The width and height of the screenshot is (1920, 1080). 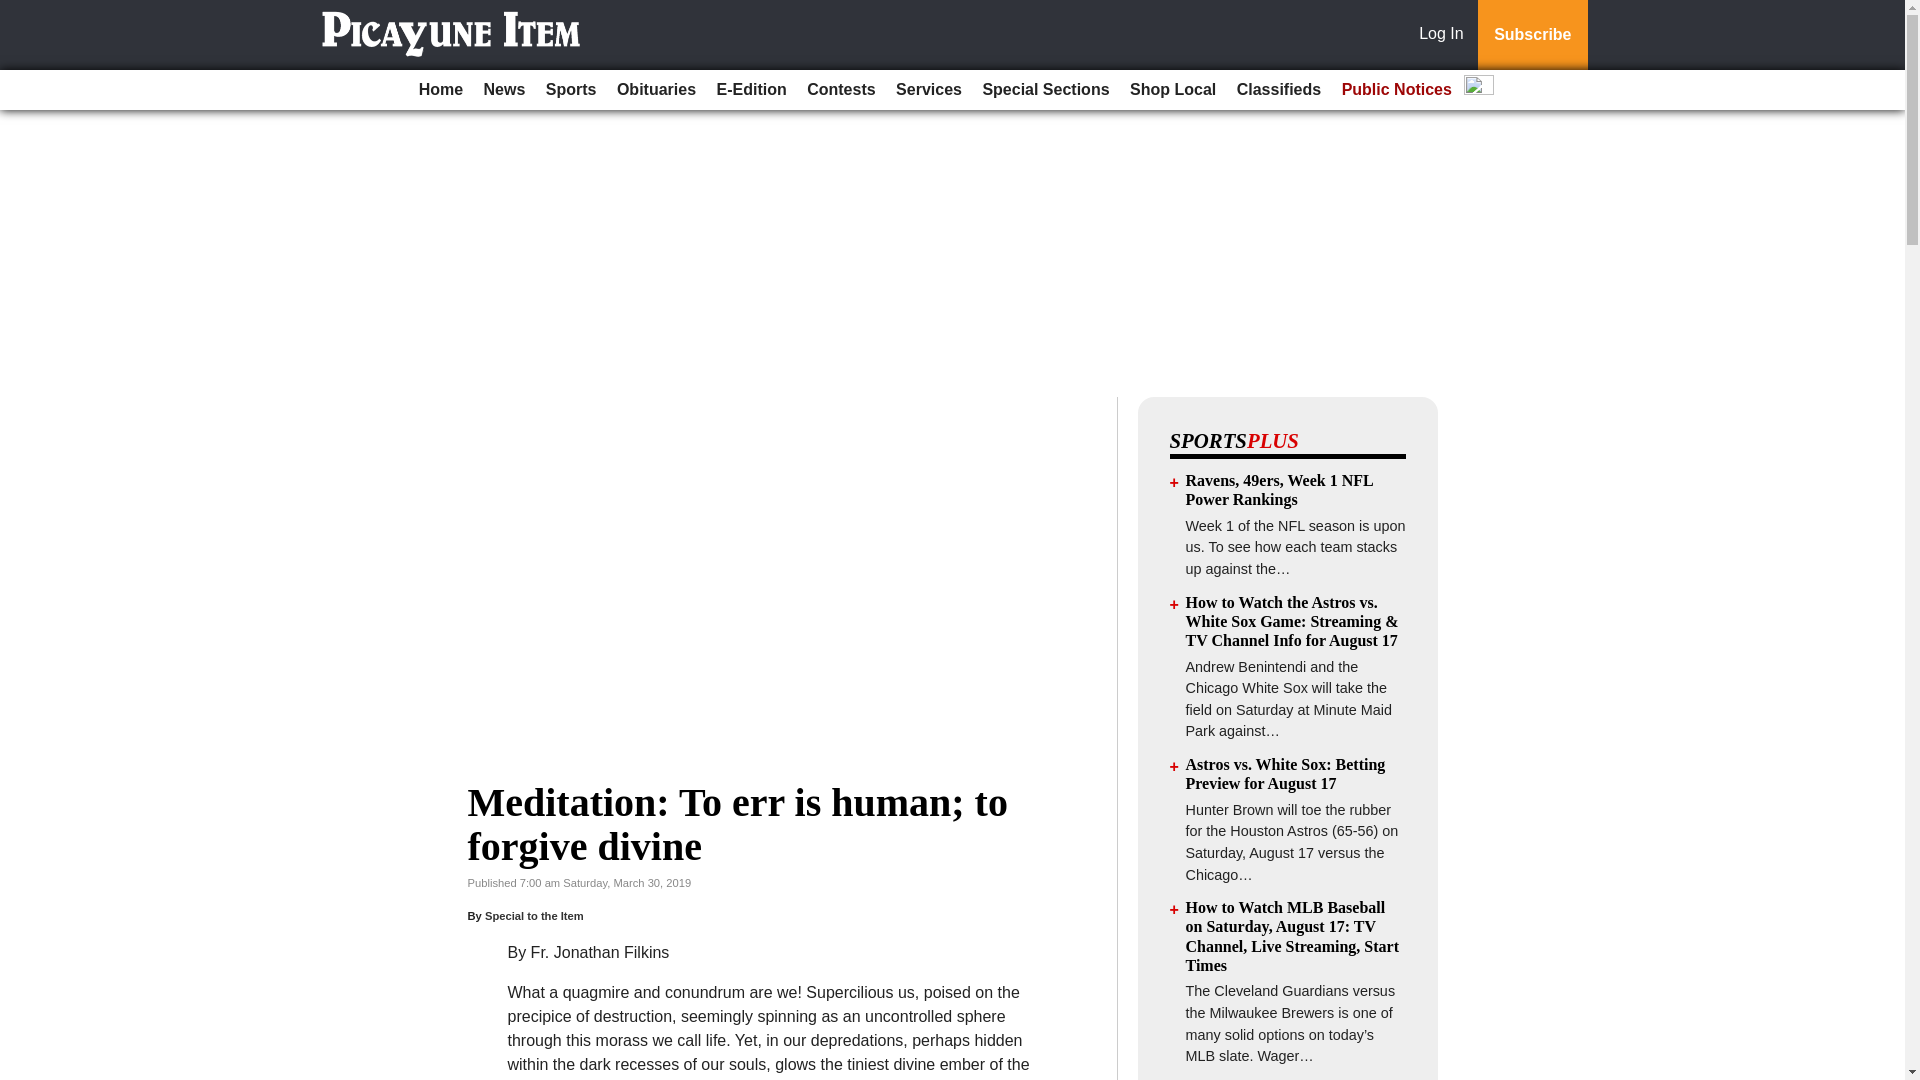 I want to click on Classifieds, so click(x=1278, y=90).